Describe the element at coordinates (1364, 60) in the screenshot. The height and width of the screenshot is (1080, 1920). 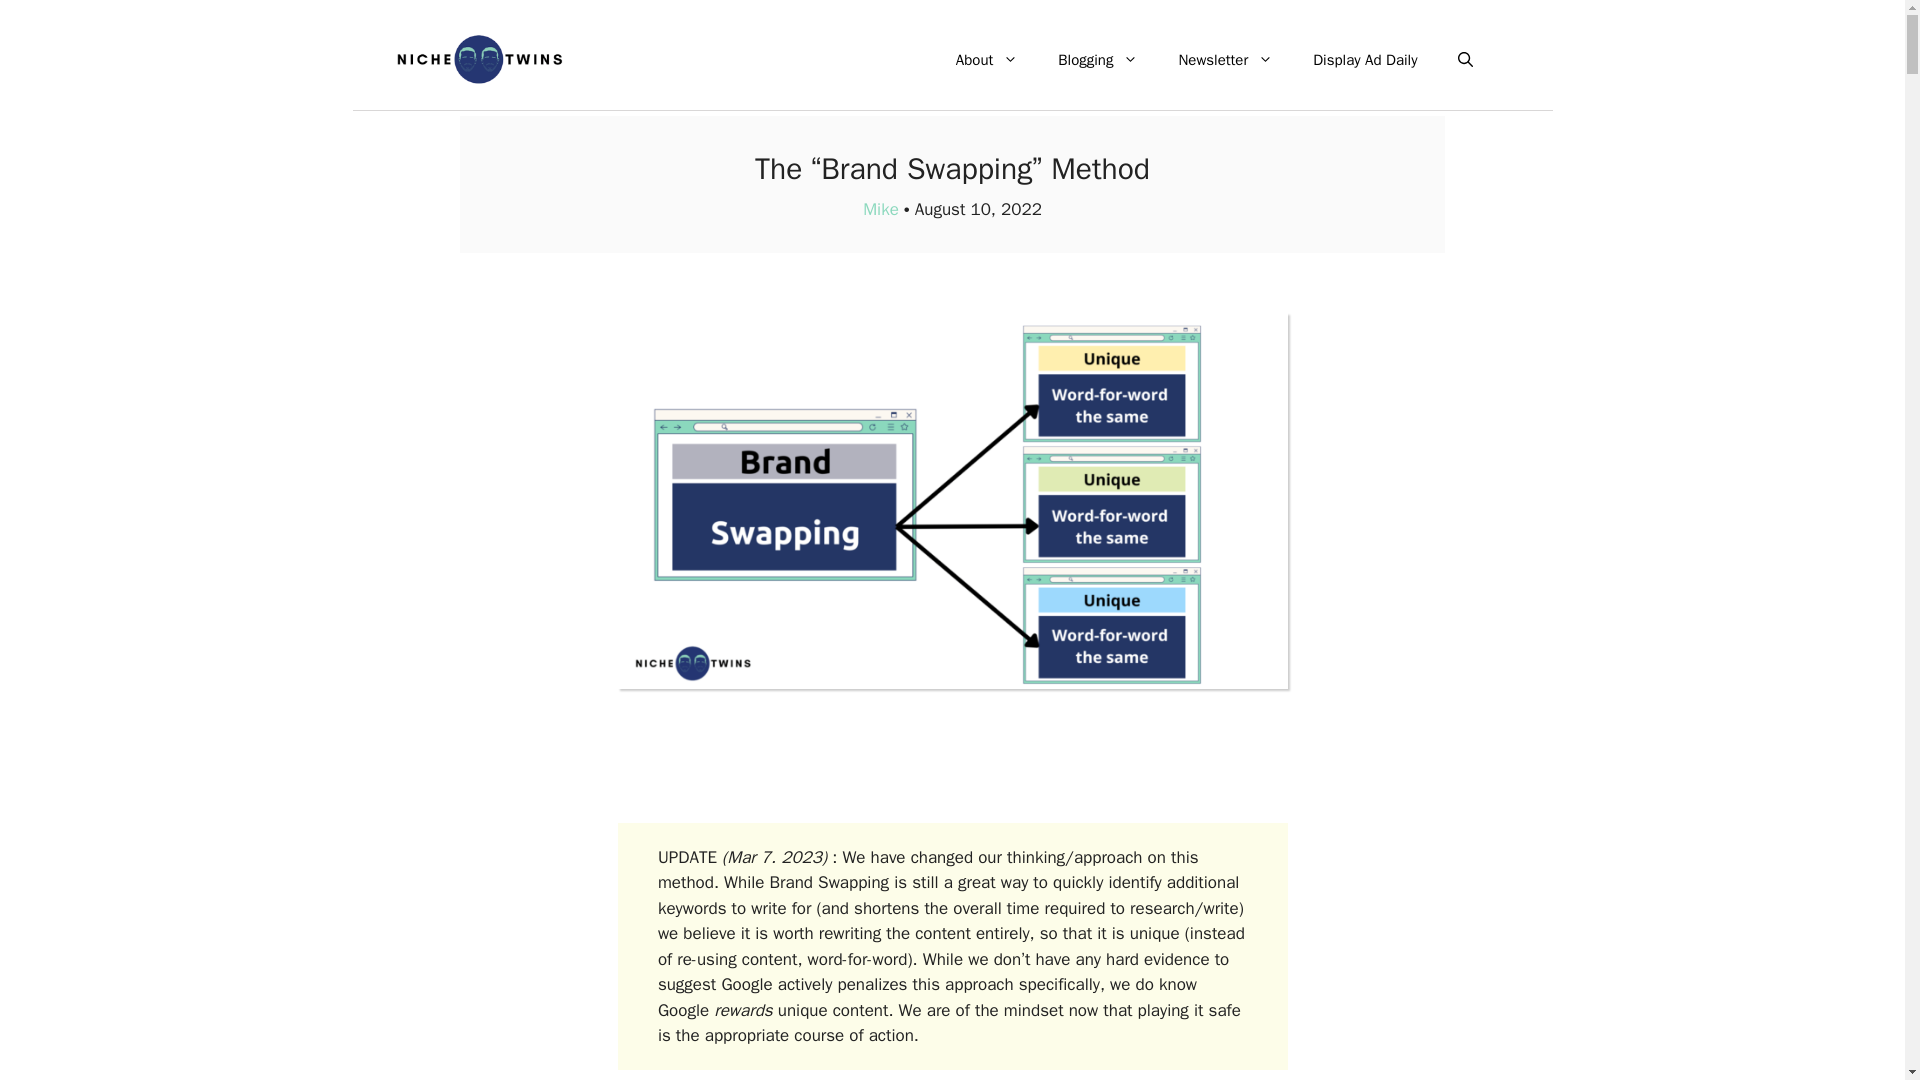
I see `Display Ad Daily` at that location.